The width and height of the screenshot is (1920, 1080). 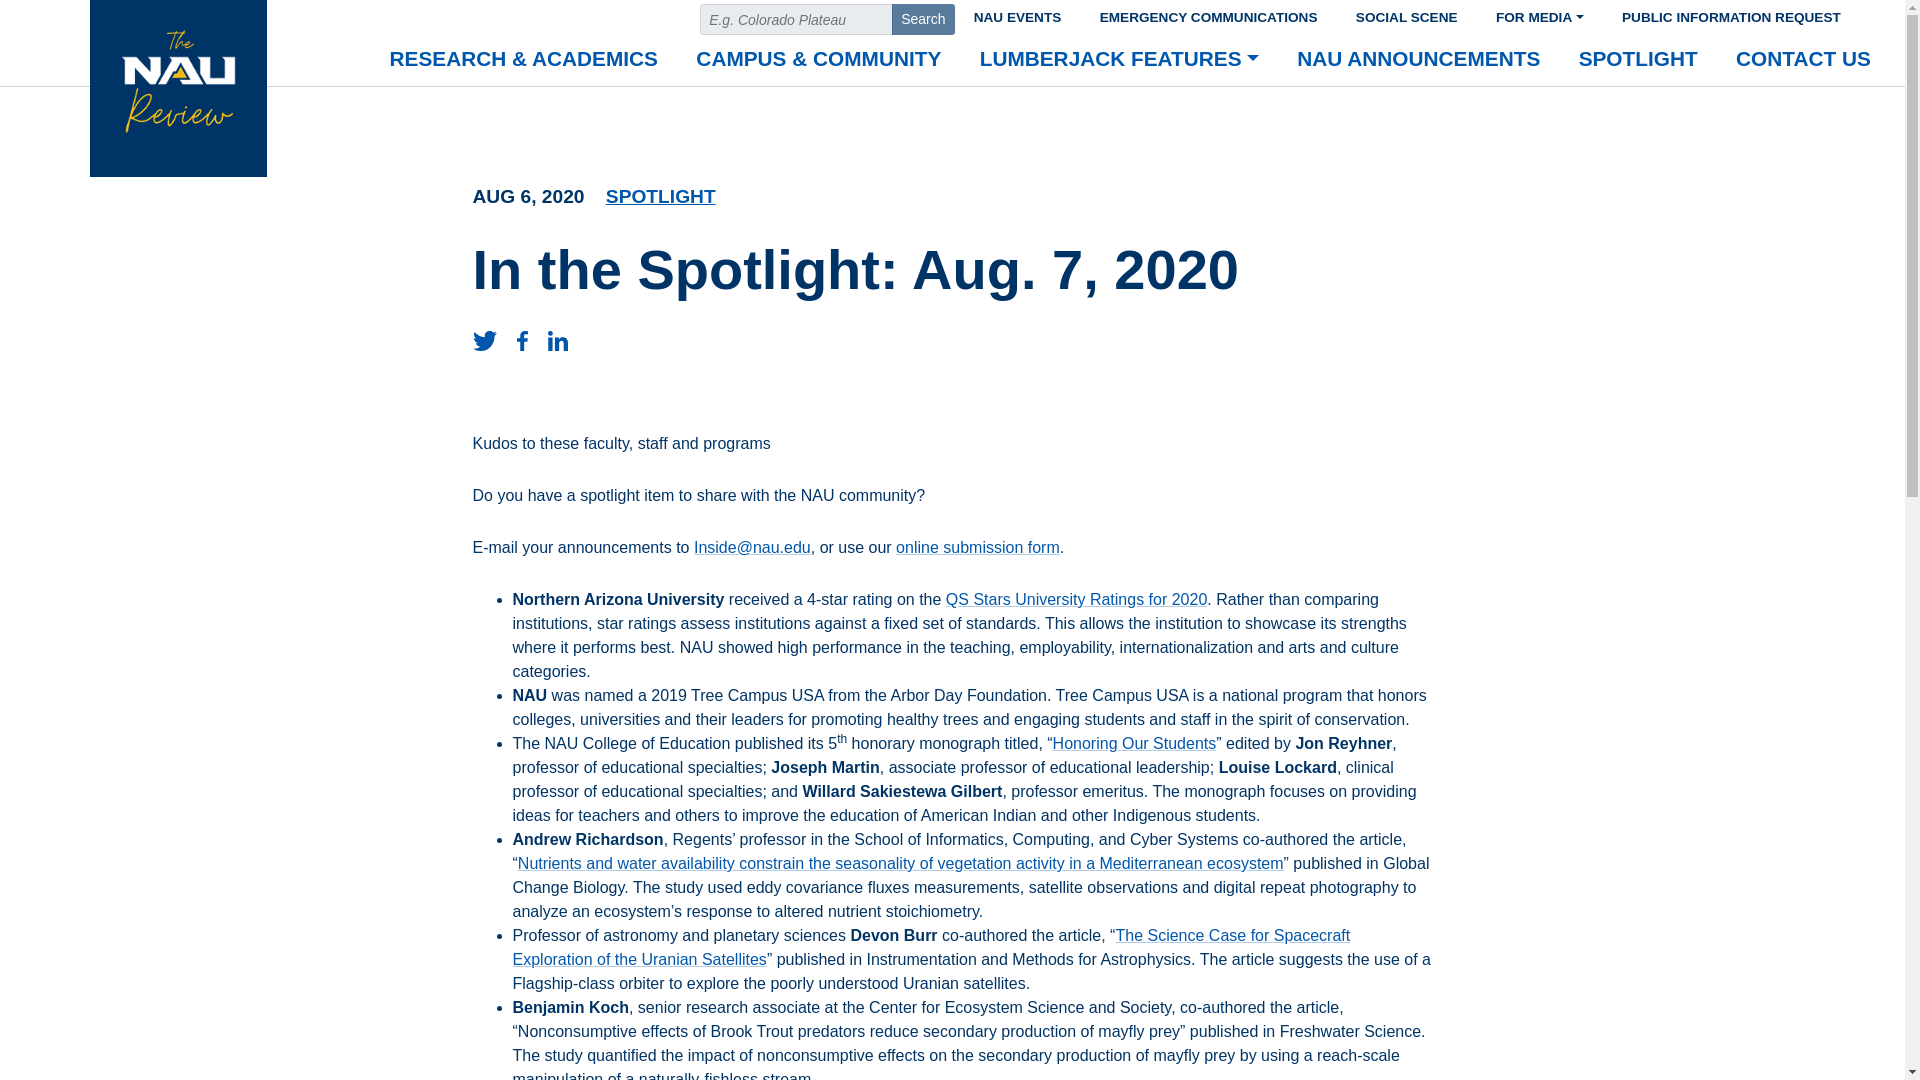 What do you see at coordinates (1802, 60) in the screenshot?
I see `CONTACT US` at bounding box center [1802, 60].